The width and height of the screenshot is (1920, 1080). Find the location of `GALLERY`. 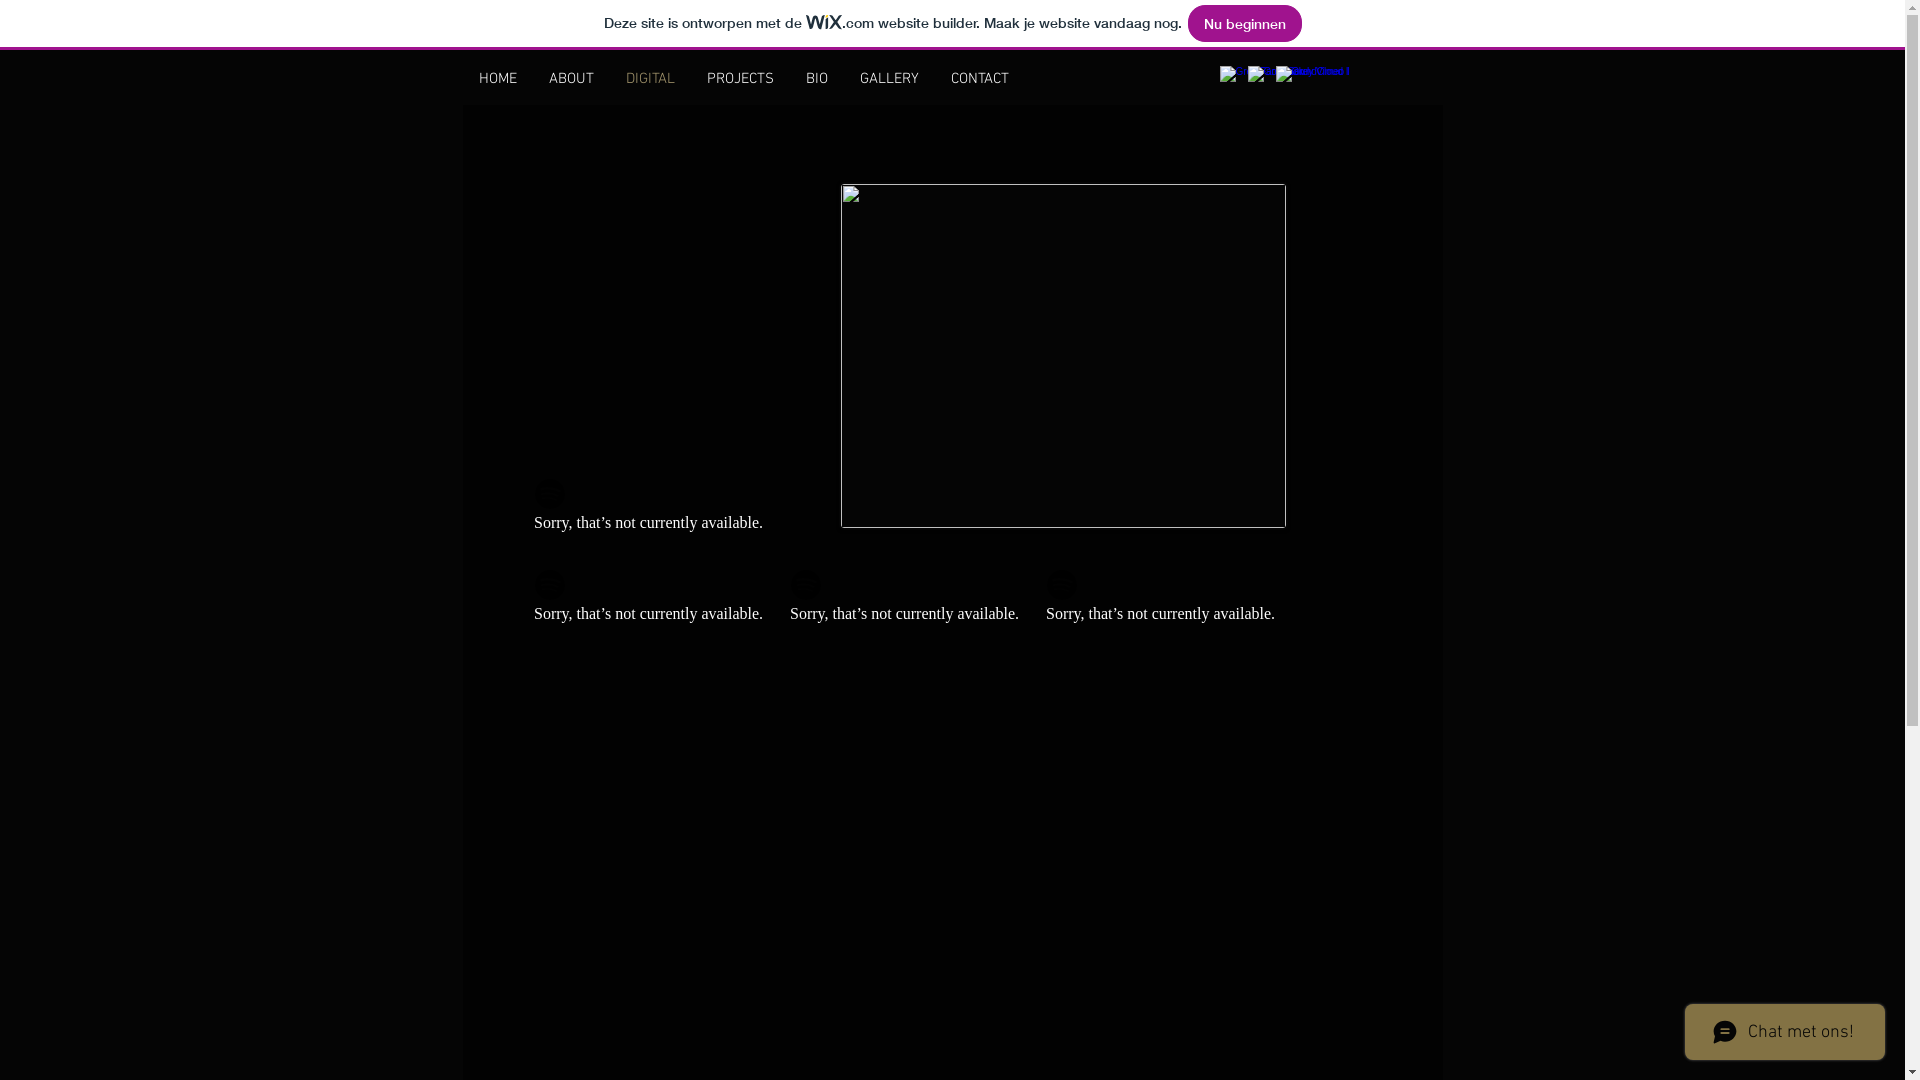

GALLERY is located at coordinates (890, 80).